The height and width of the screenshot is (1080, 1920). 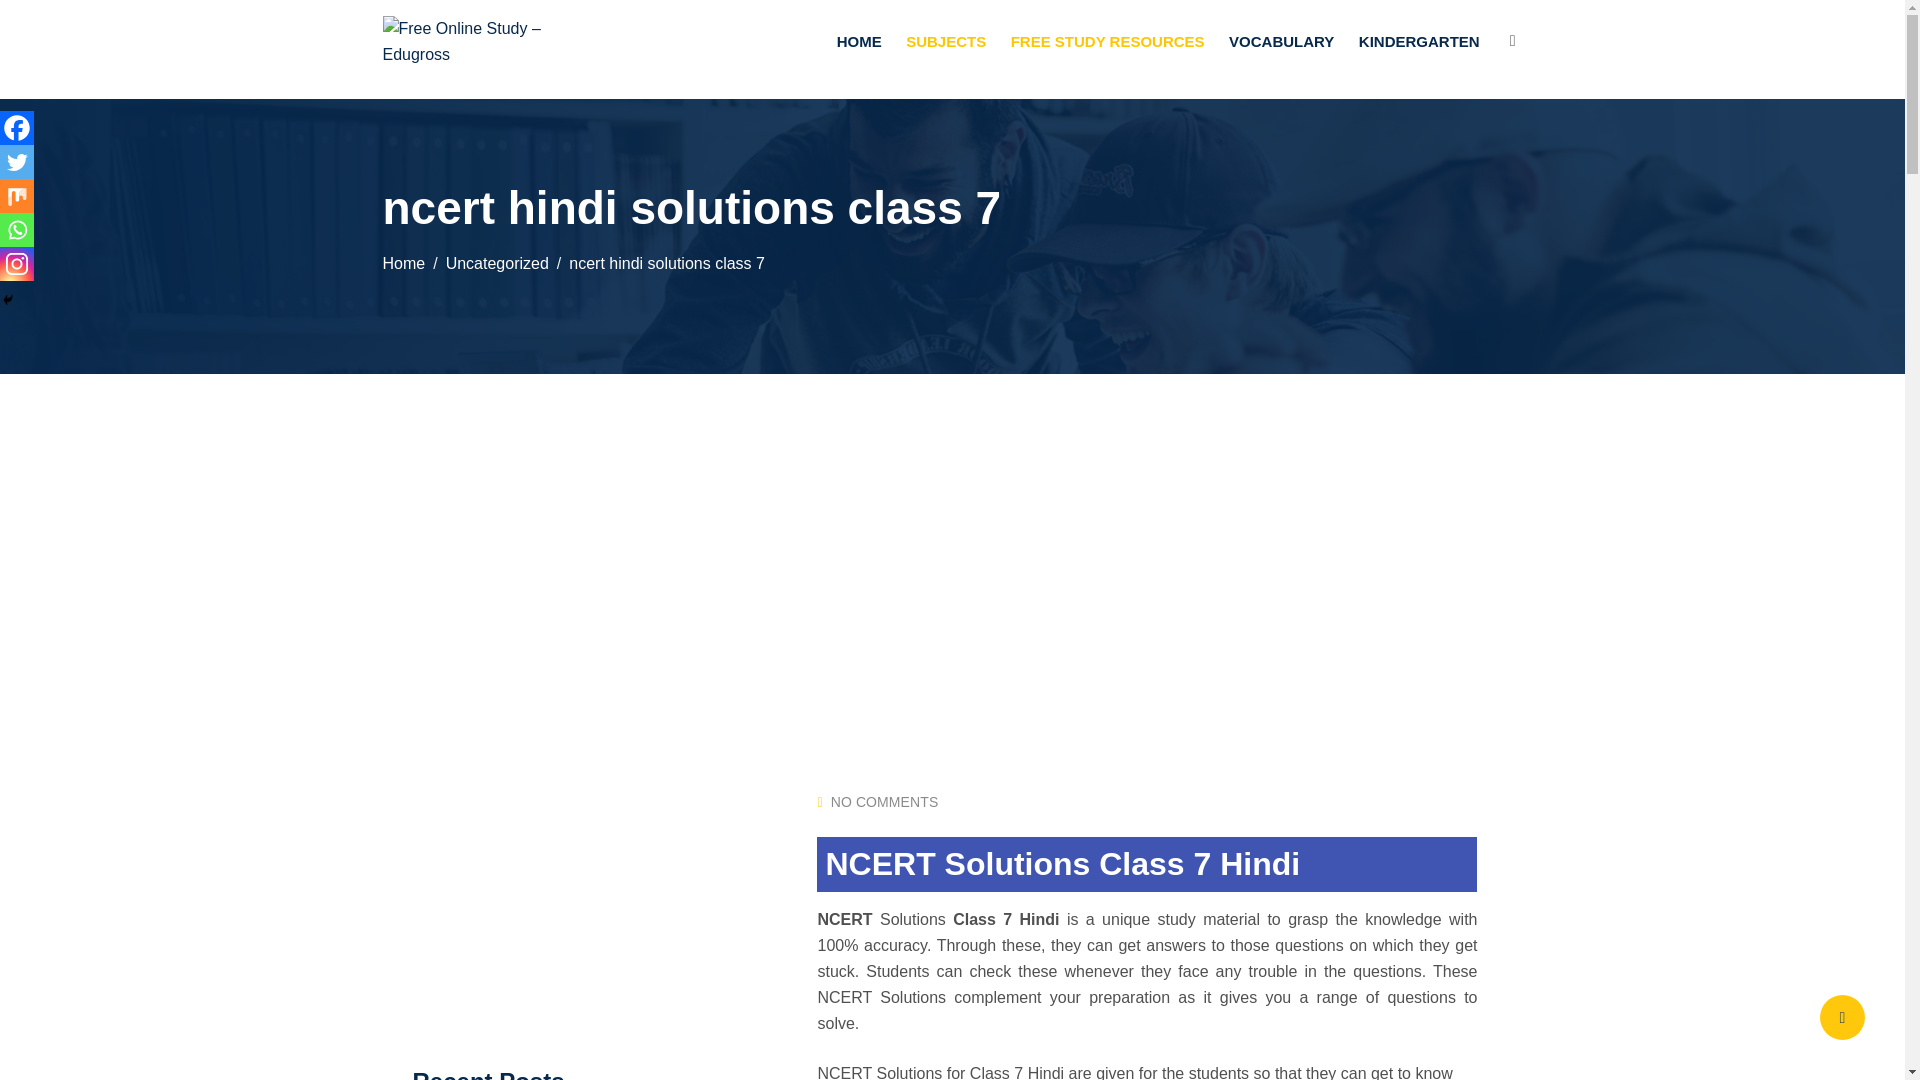 What do you see at coordinates (17, 128) in the screenshot?
I see `Facebook` at bounding box center [17, 128].